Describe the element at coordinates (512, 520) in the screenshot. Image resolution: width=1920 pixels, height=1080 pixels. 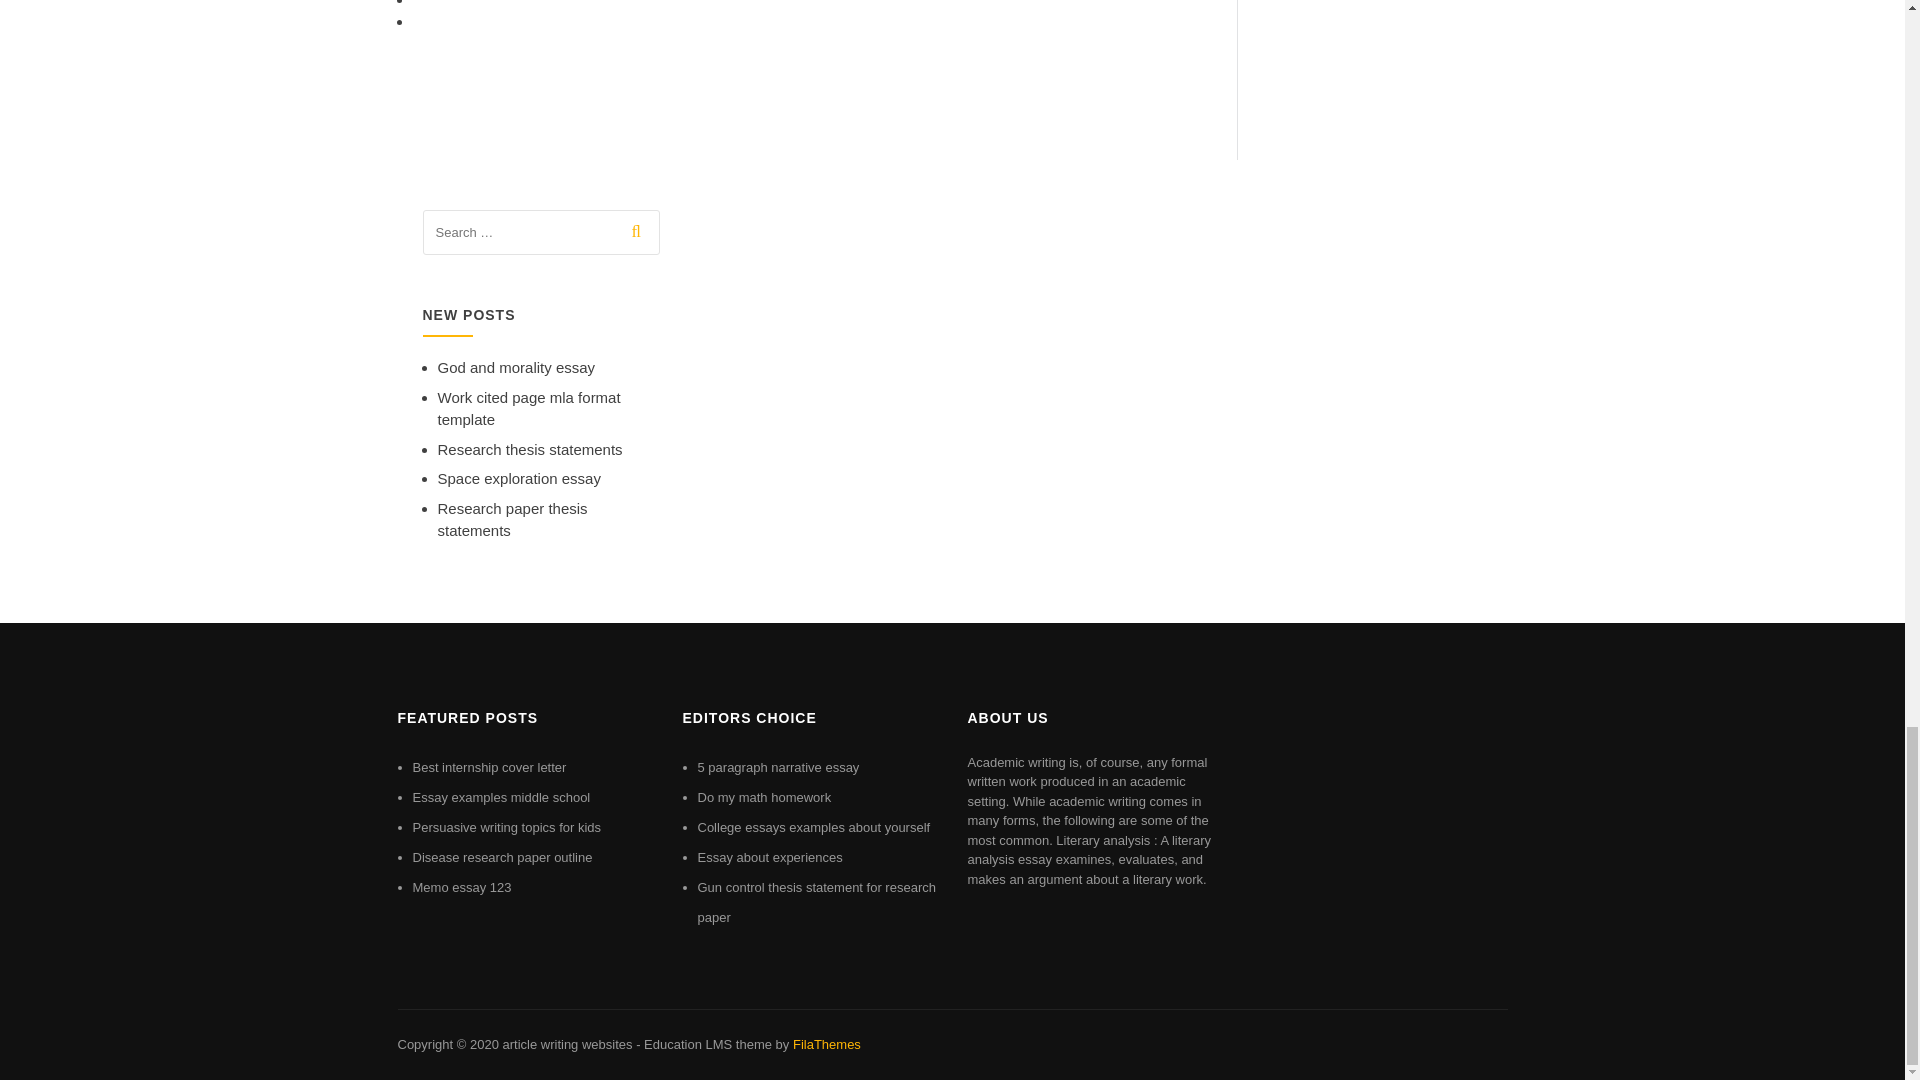
I see `Research paper thesis statements` at that location.